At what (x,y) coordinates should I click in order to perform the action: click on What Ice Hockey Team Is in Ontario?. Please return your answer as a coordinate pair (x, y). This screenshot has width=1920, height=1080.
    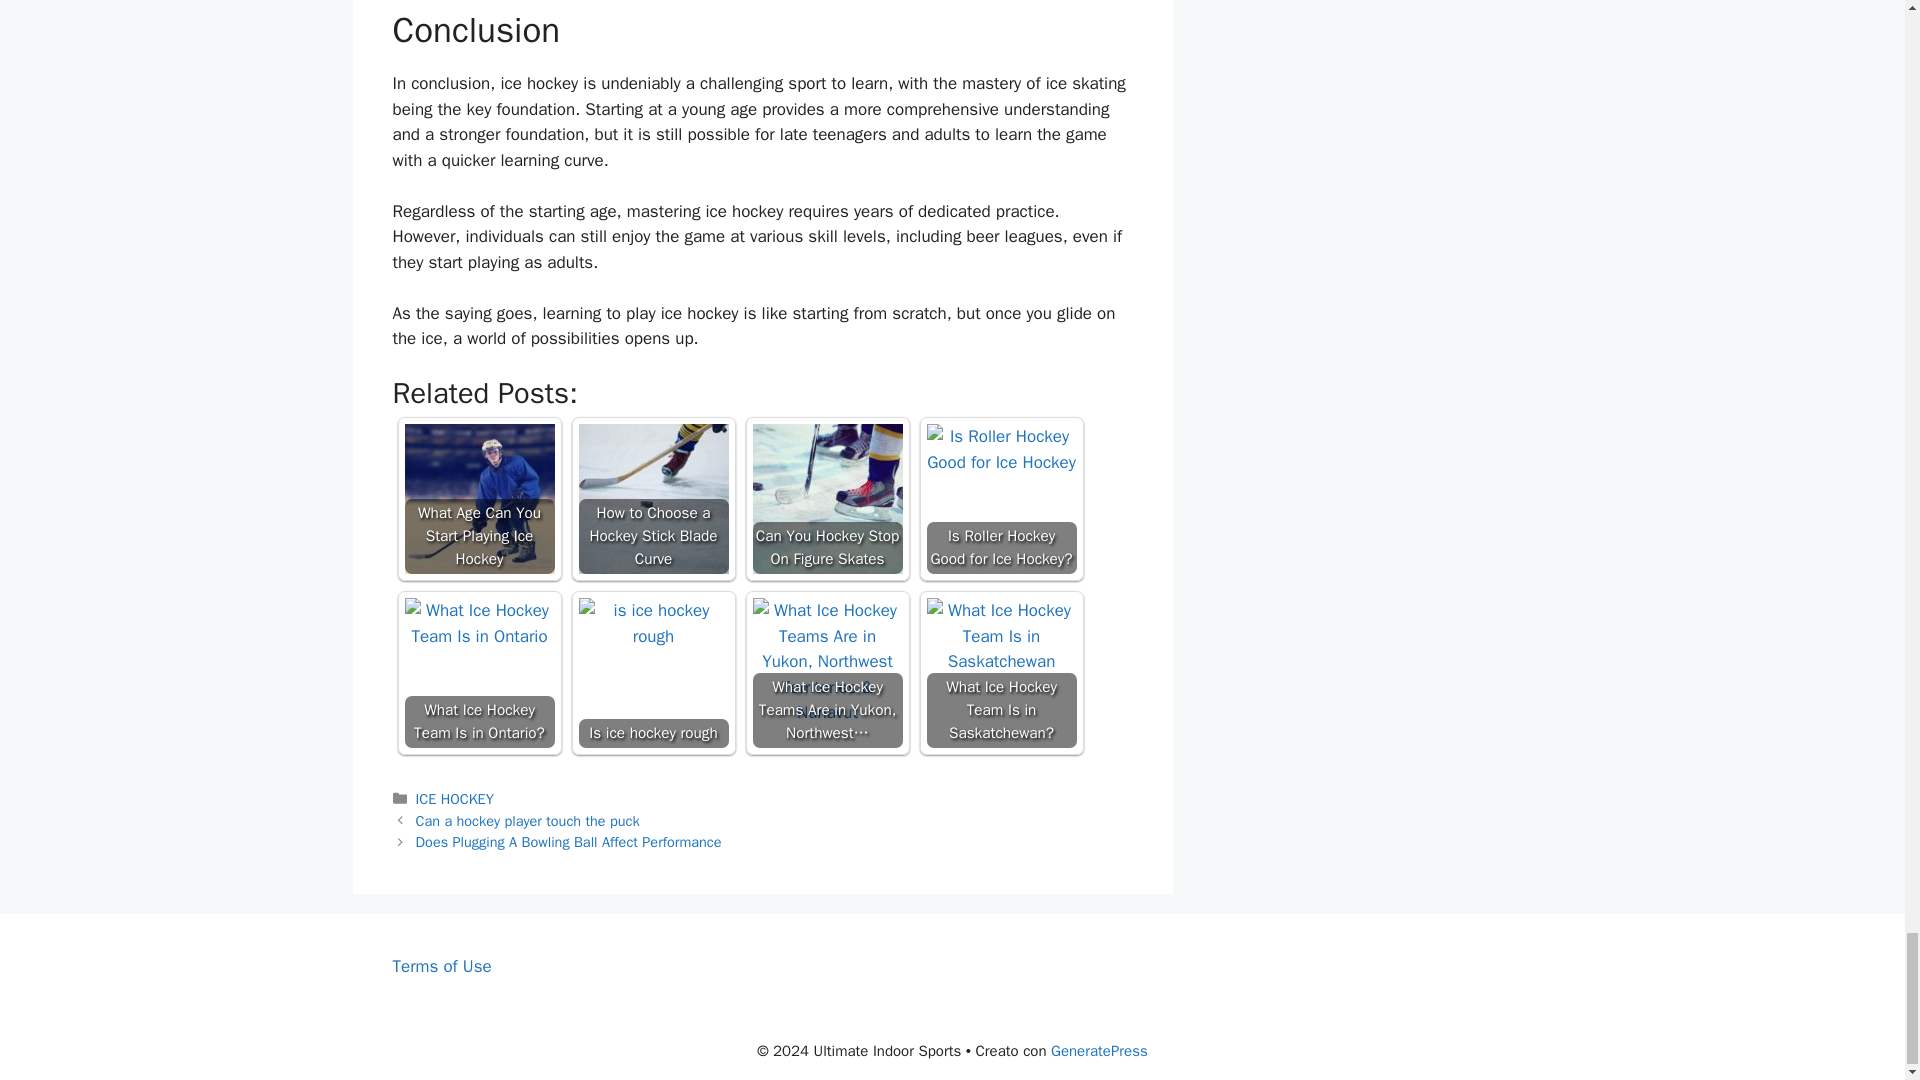
    Looking at the image, I should click on (478, 673).